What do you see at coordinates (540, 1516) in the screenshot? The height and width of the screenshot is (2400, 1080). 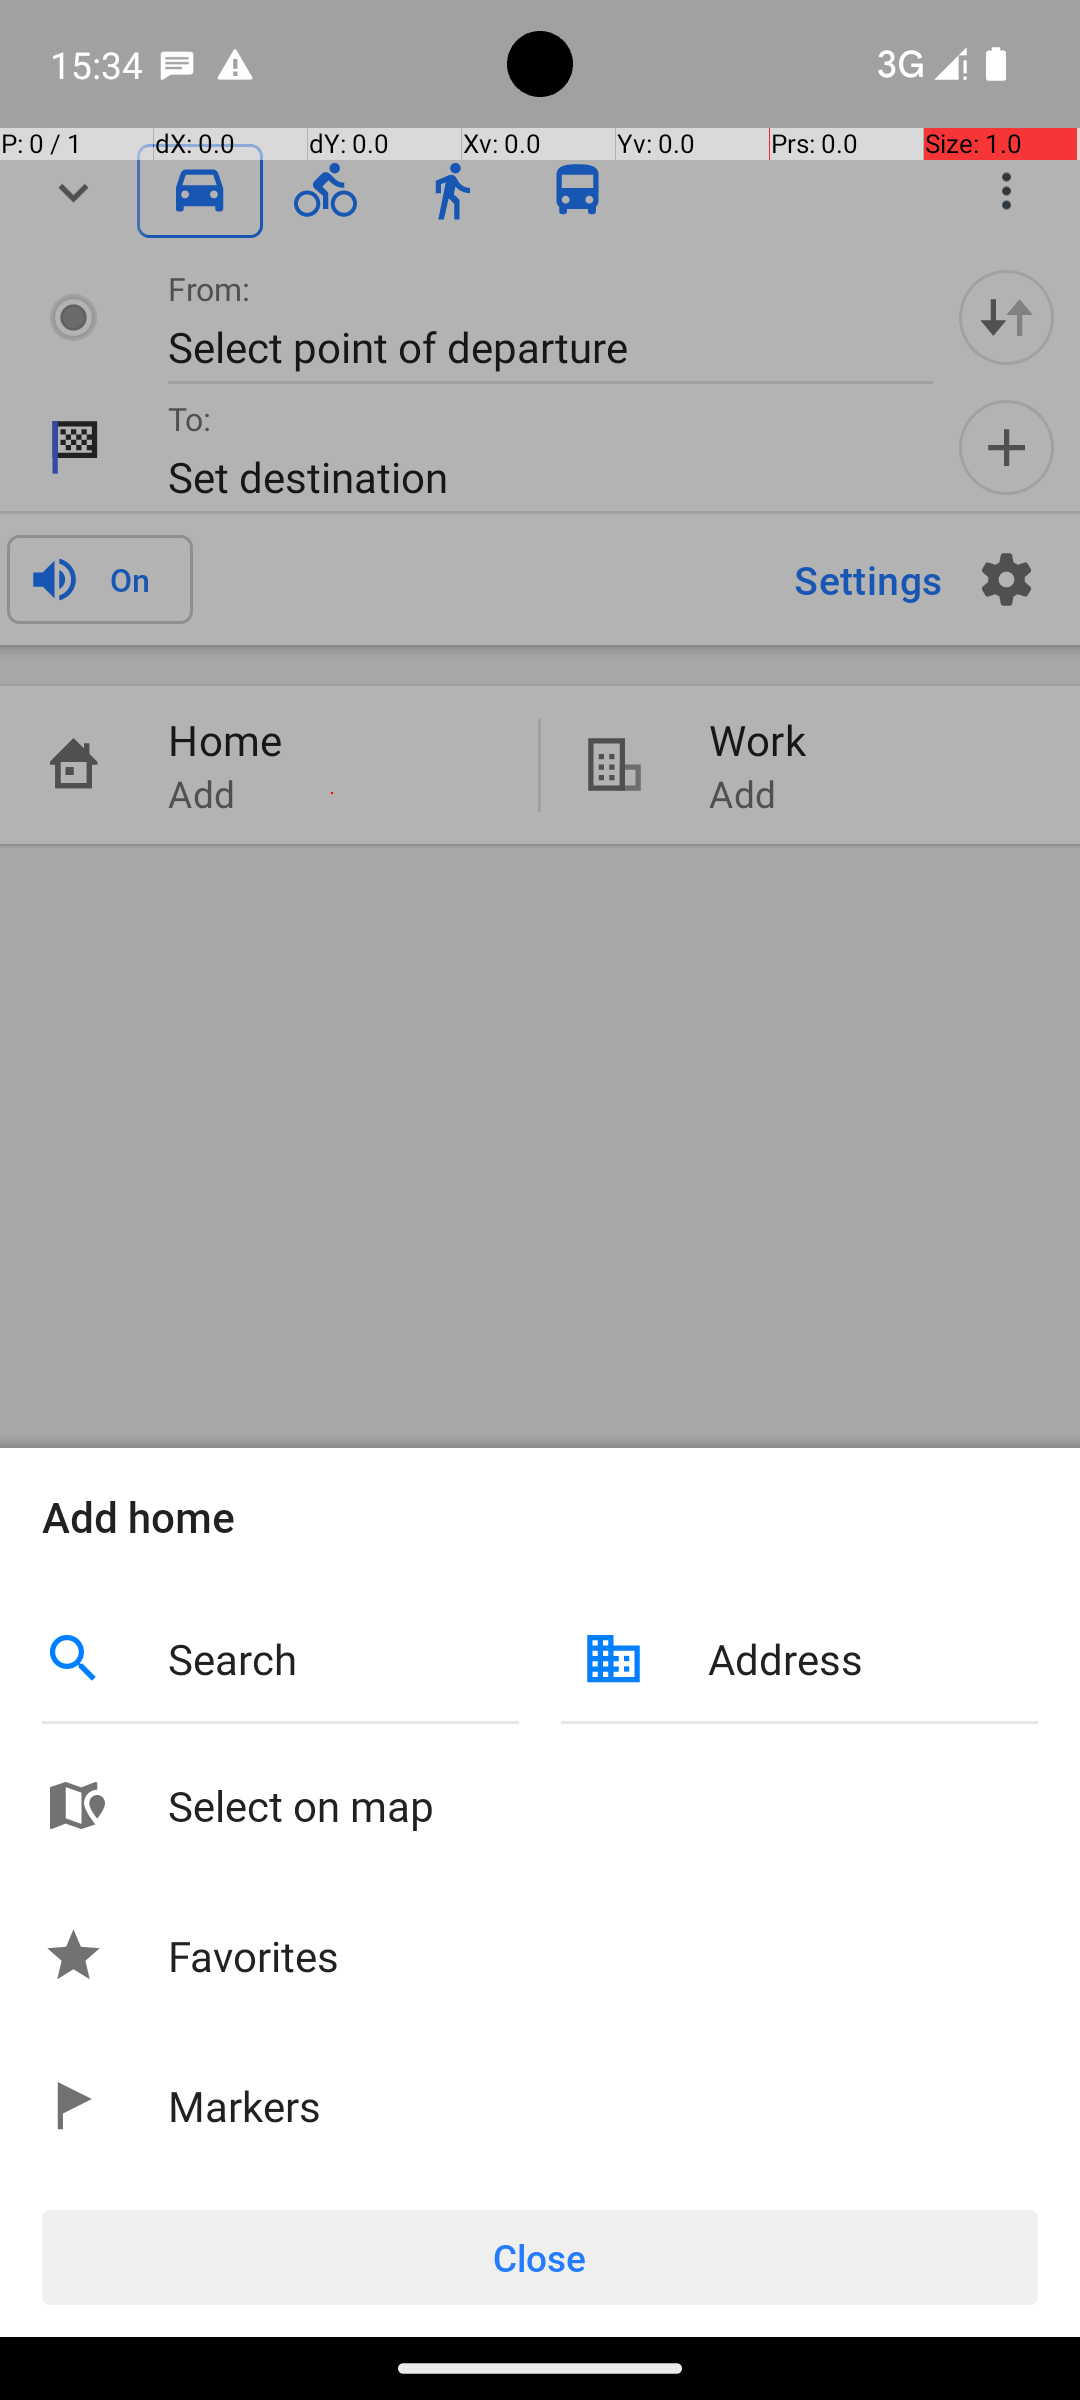 I see `Add home` at bounding box center [540, 1516].